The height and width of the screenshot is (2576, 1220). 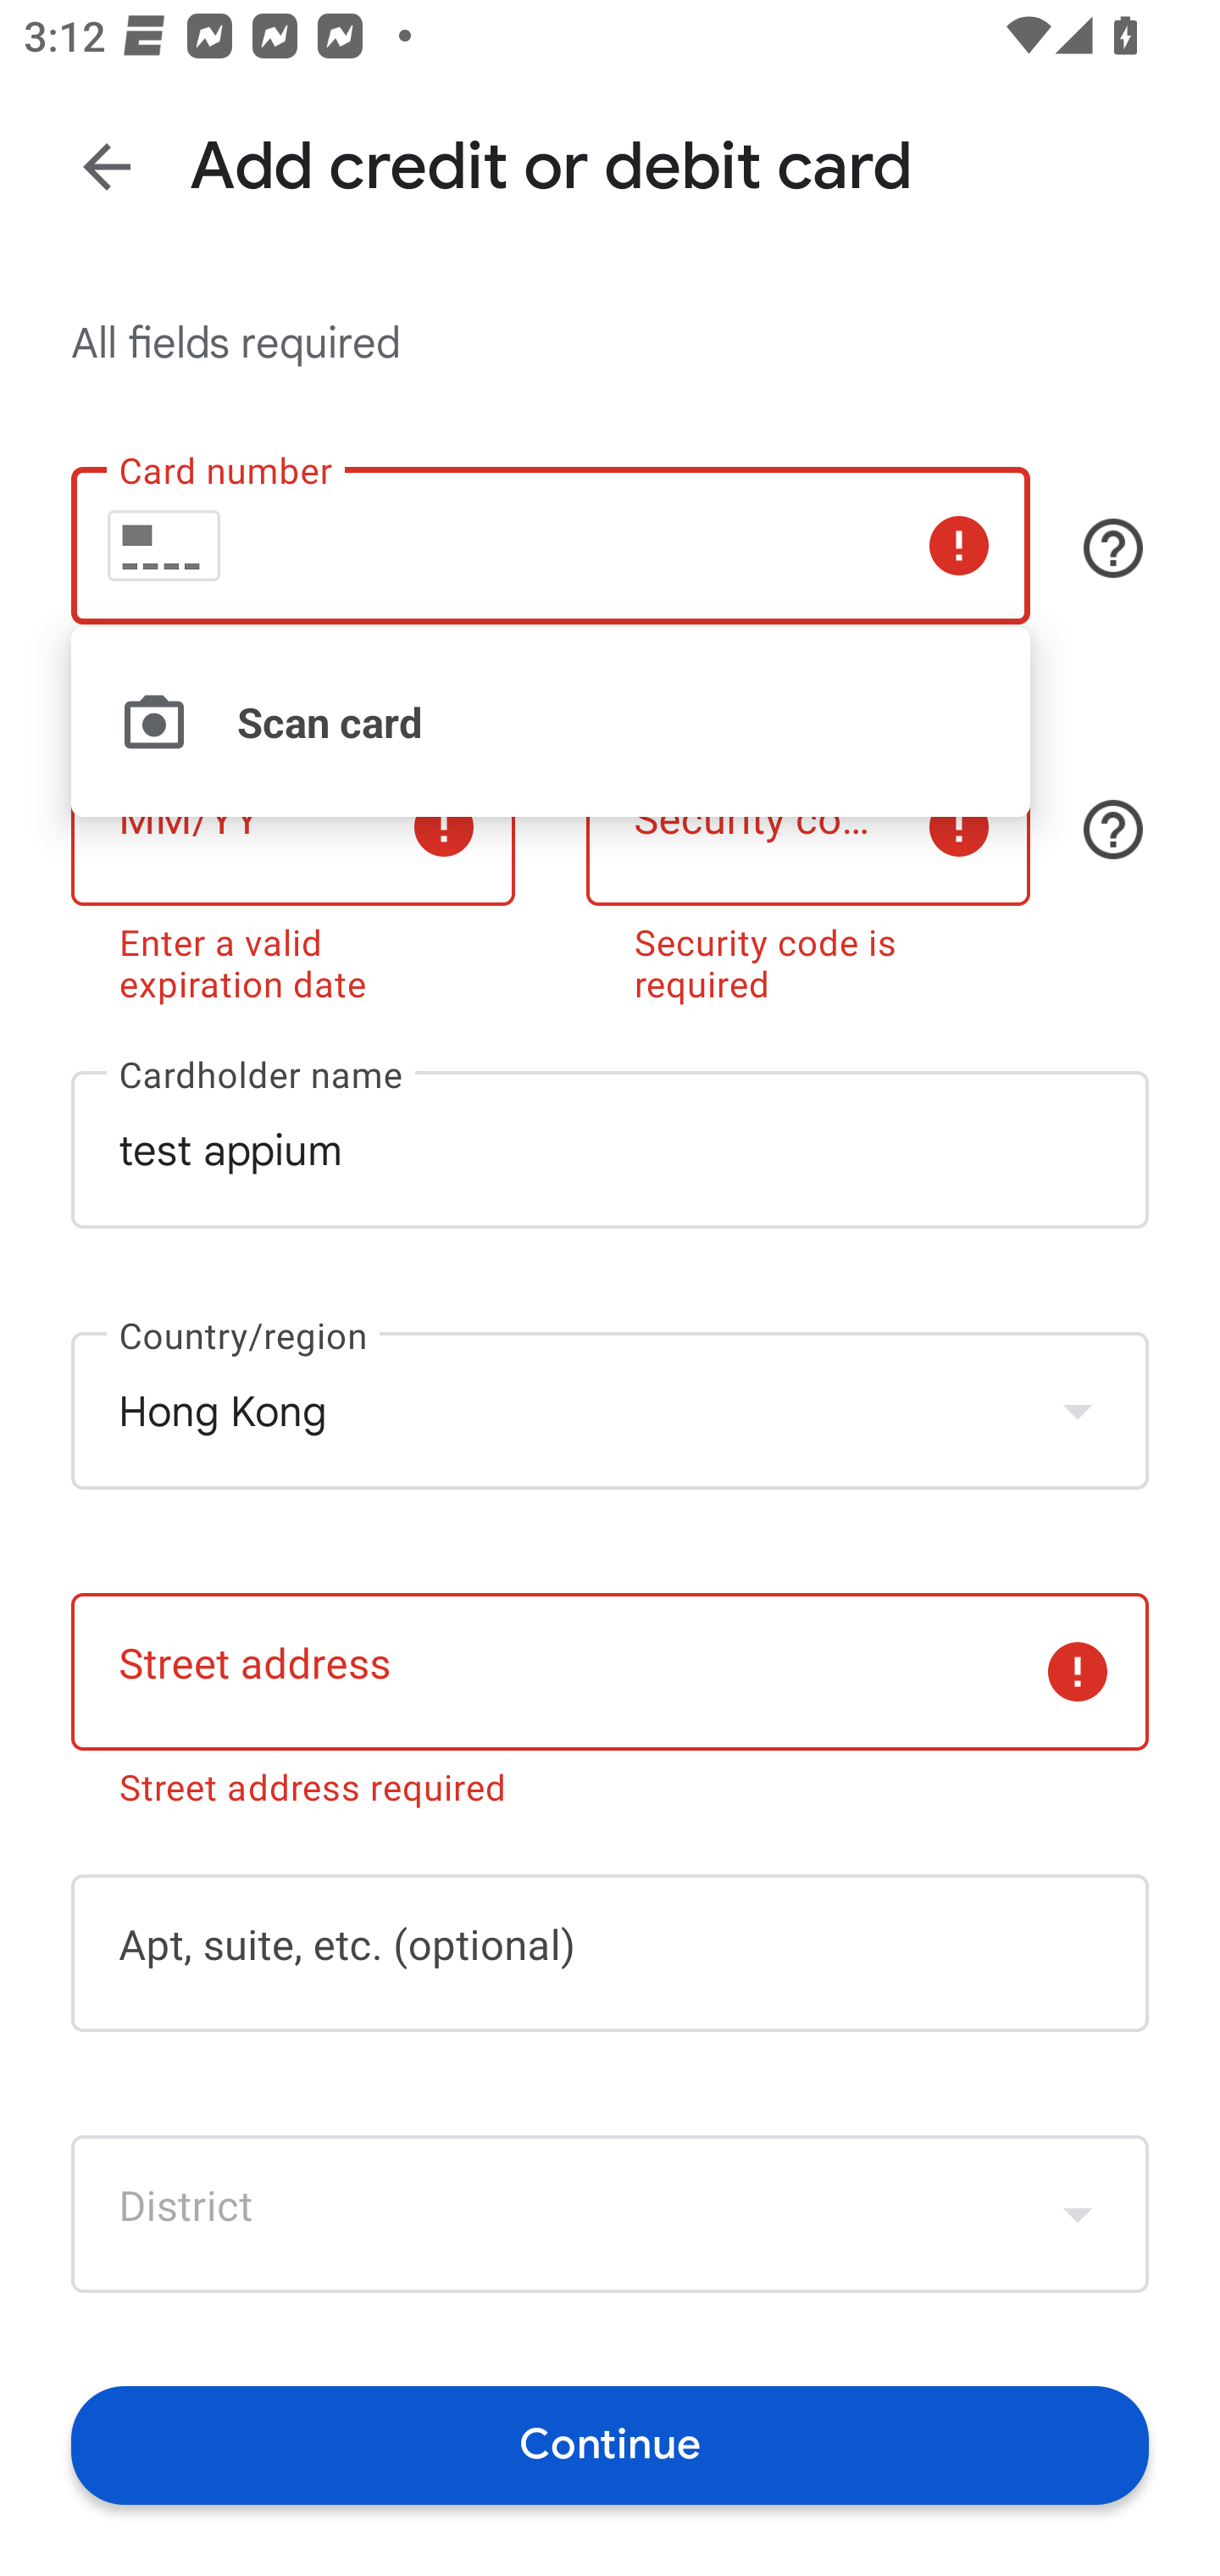 I want to click on Back, so click(x=107, y=166).